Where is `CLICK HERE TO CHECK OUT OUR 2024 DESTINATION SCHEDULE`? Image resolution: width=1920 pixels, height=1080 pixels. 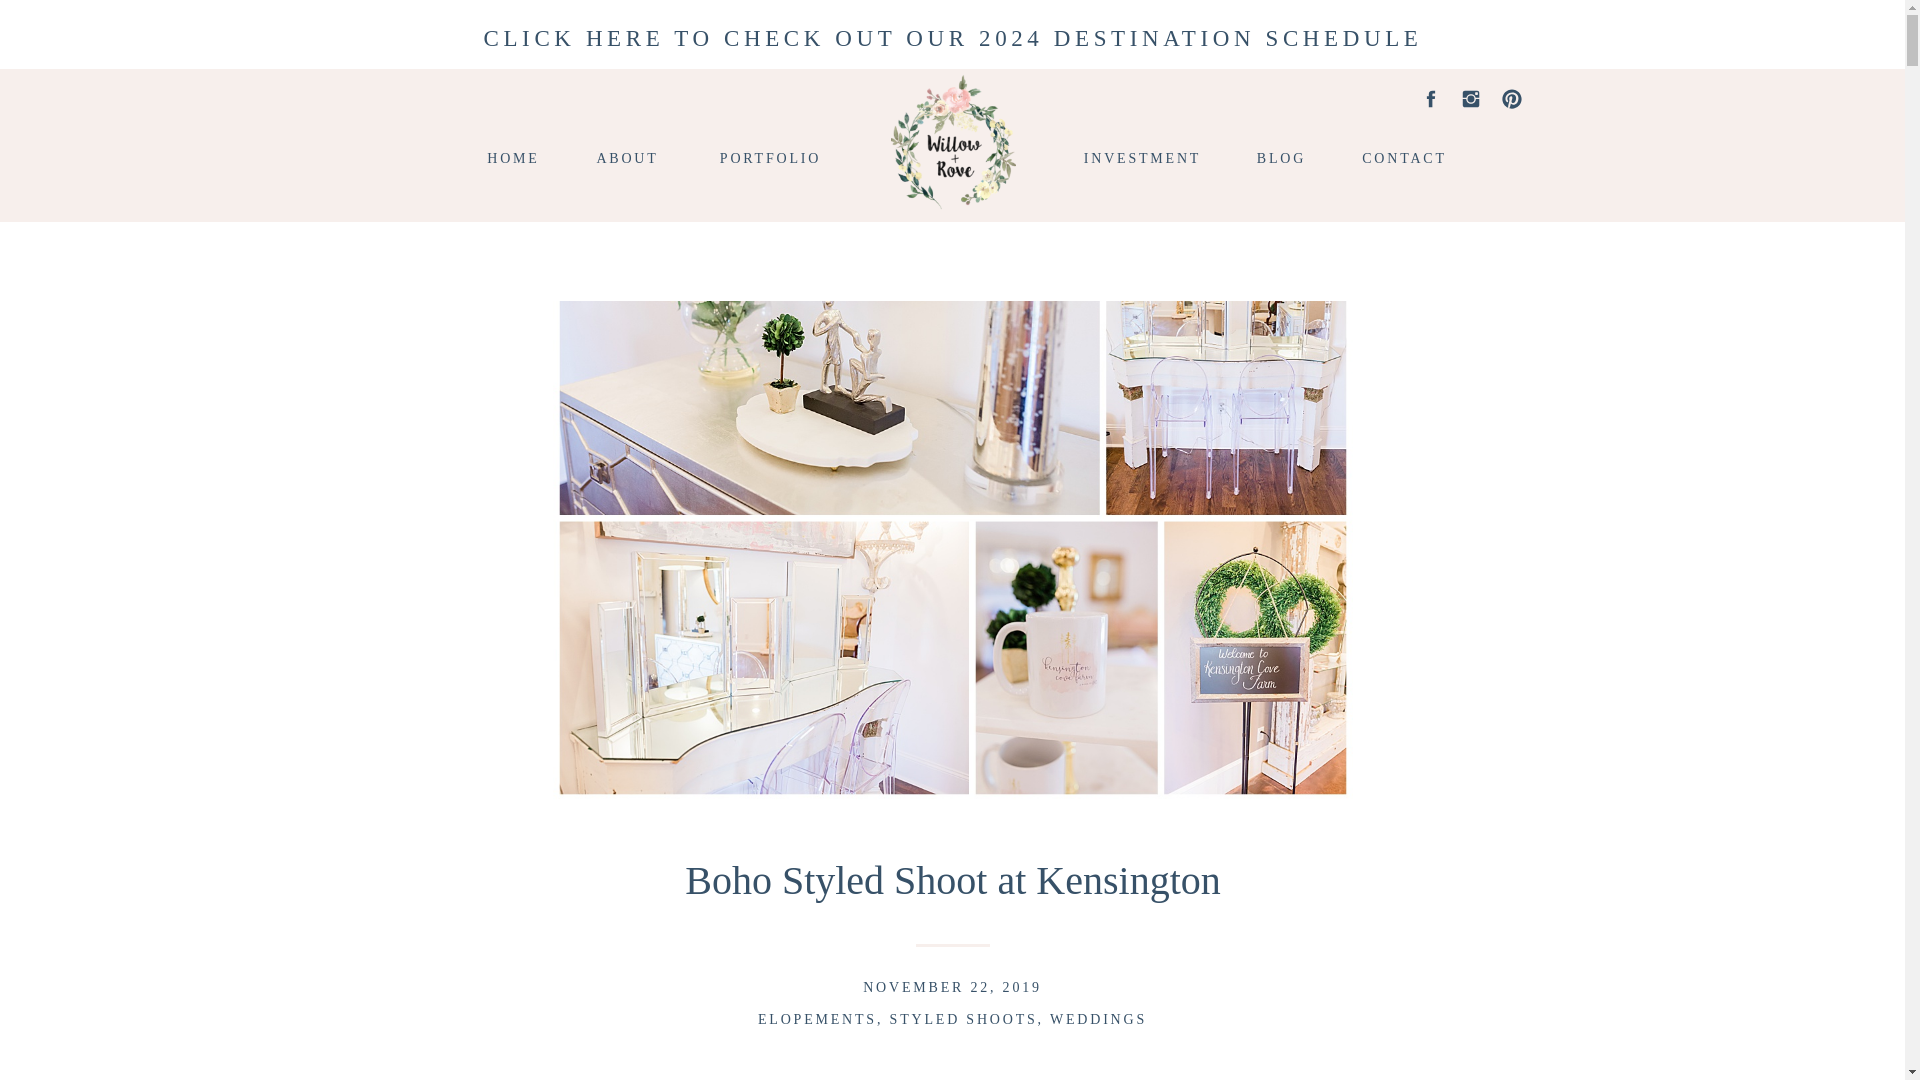
CLICK HERE TO CHECK OUT OUR 2024 DESTINATION SCHEDULE is located at coordinates (953, 34).